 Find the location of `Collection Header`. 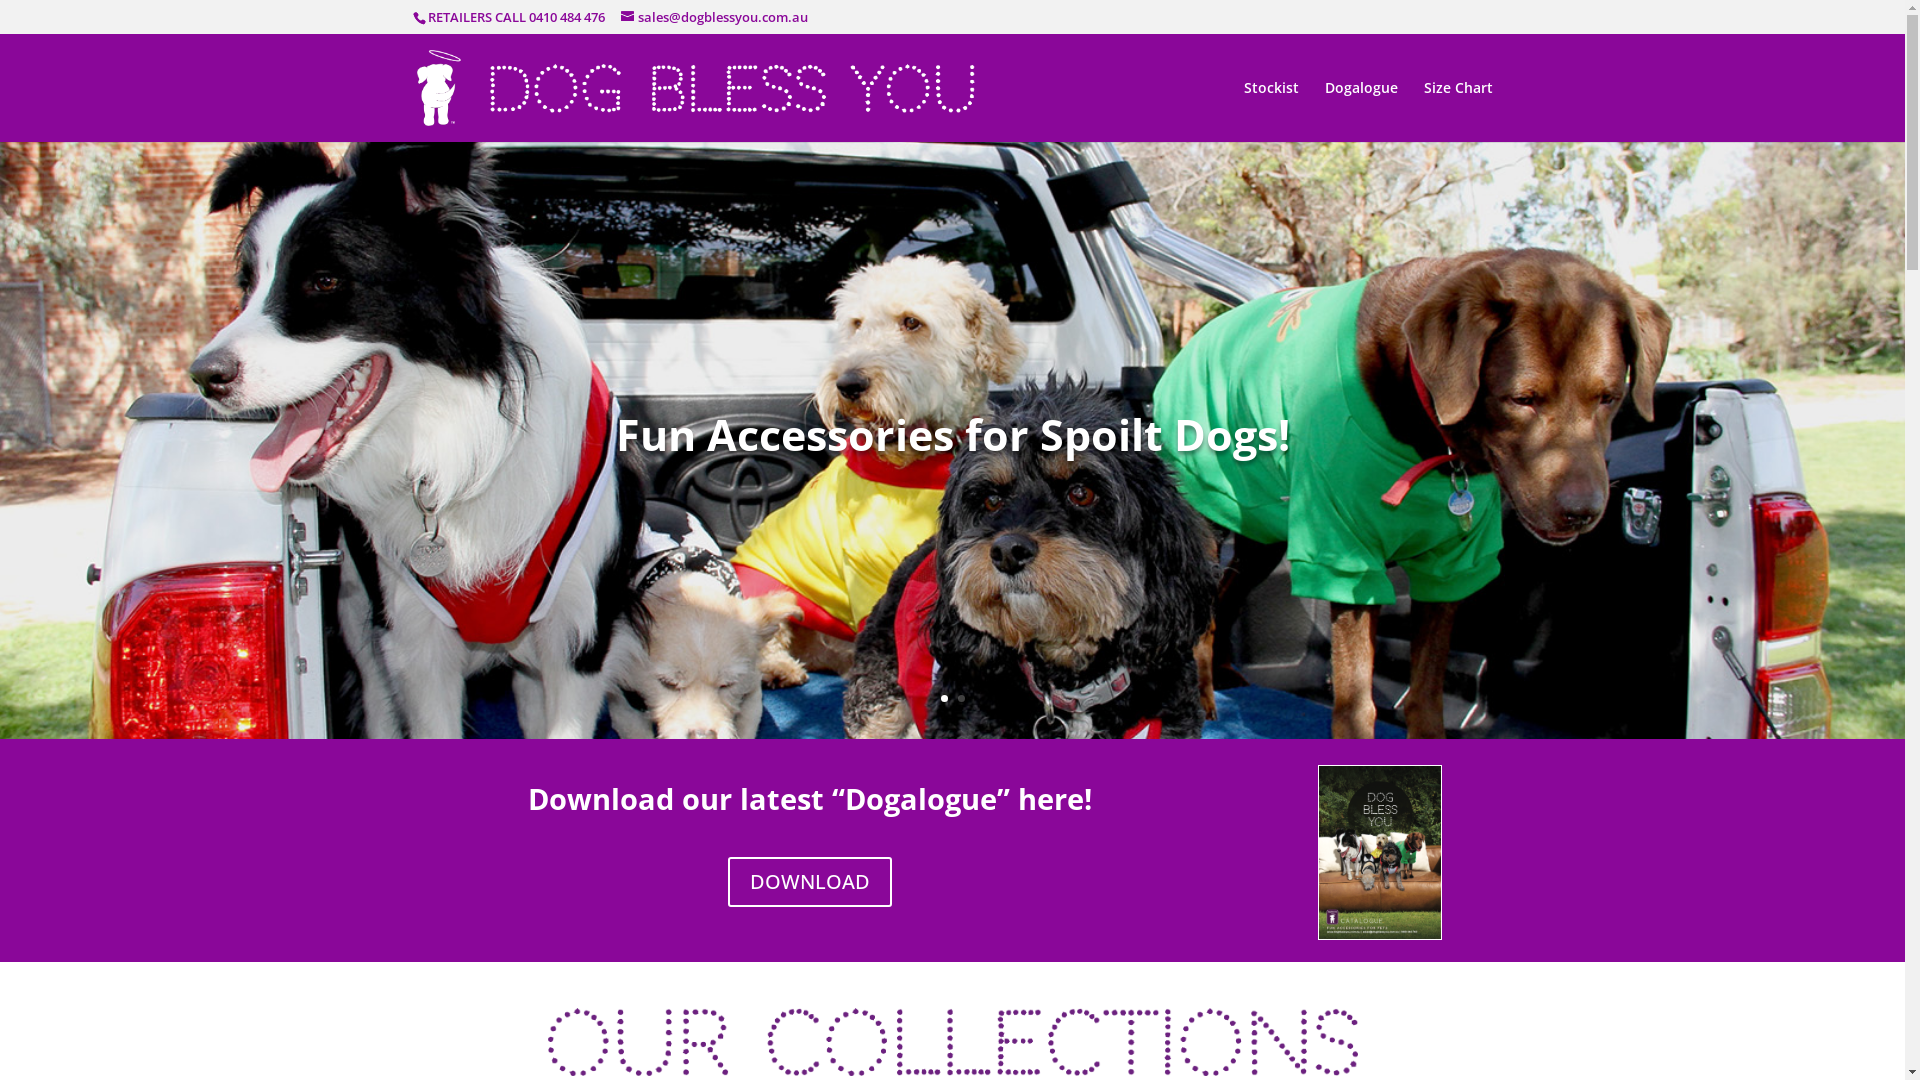

Collection Header is located at coordinates (953, 1042).